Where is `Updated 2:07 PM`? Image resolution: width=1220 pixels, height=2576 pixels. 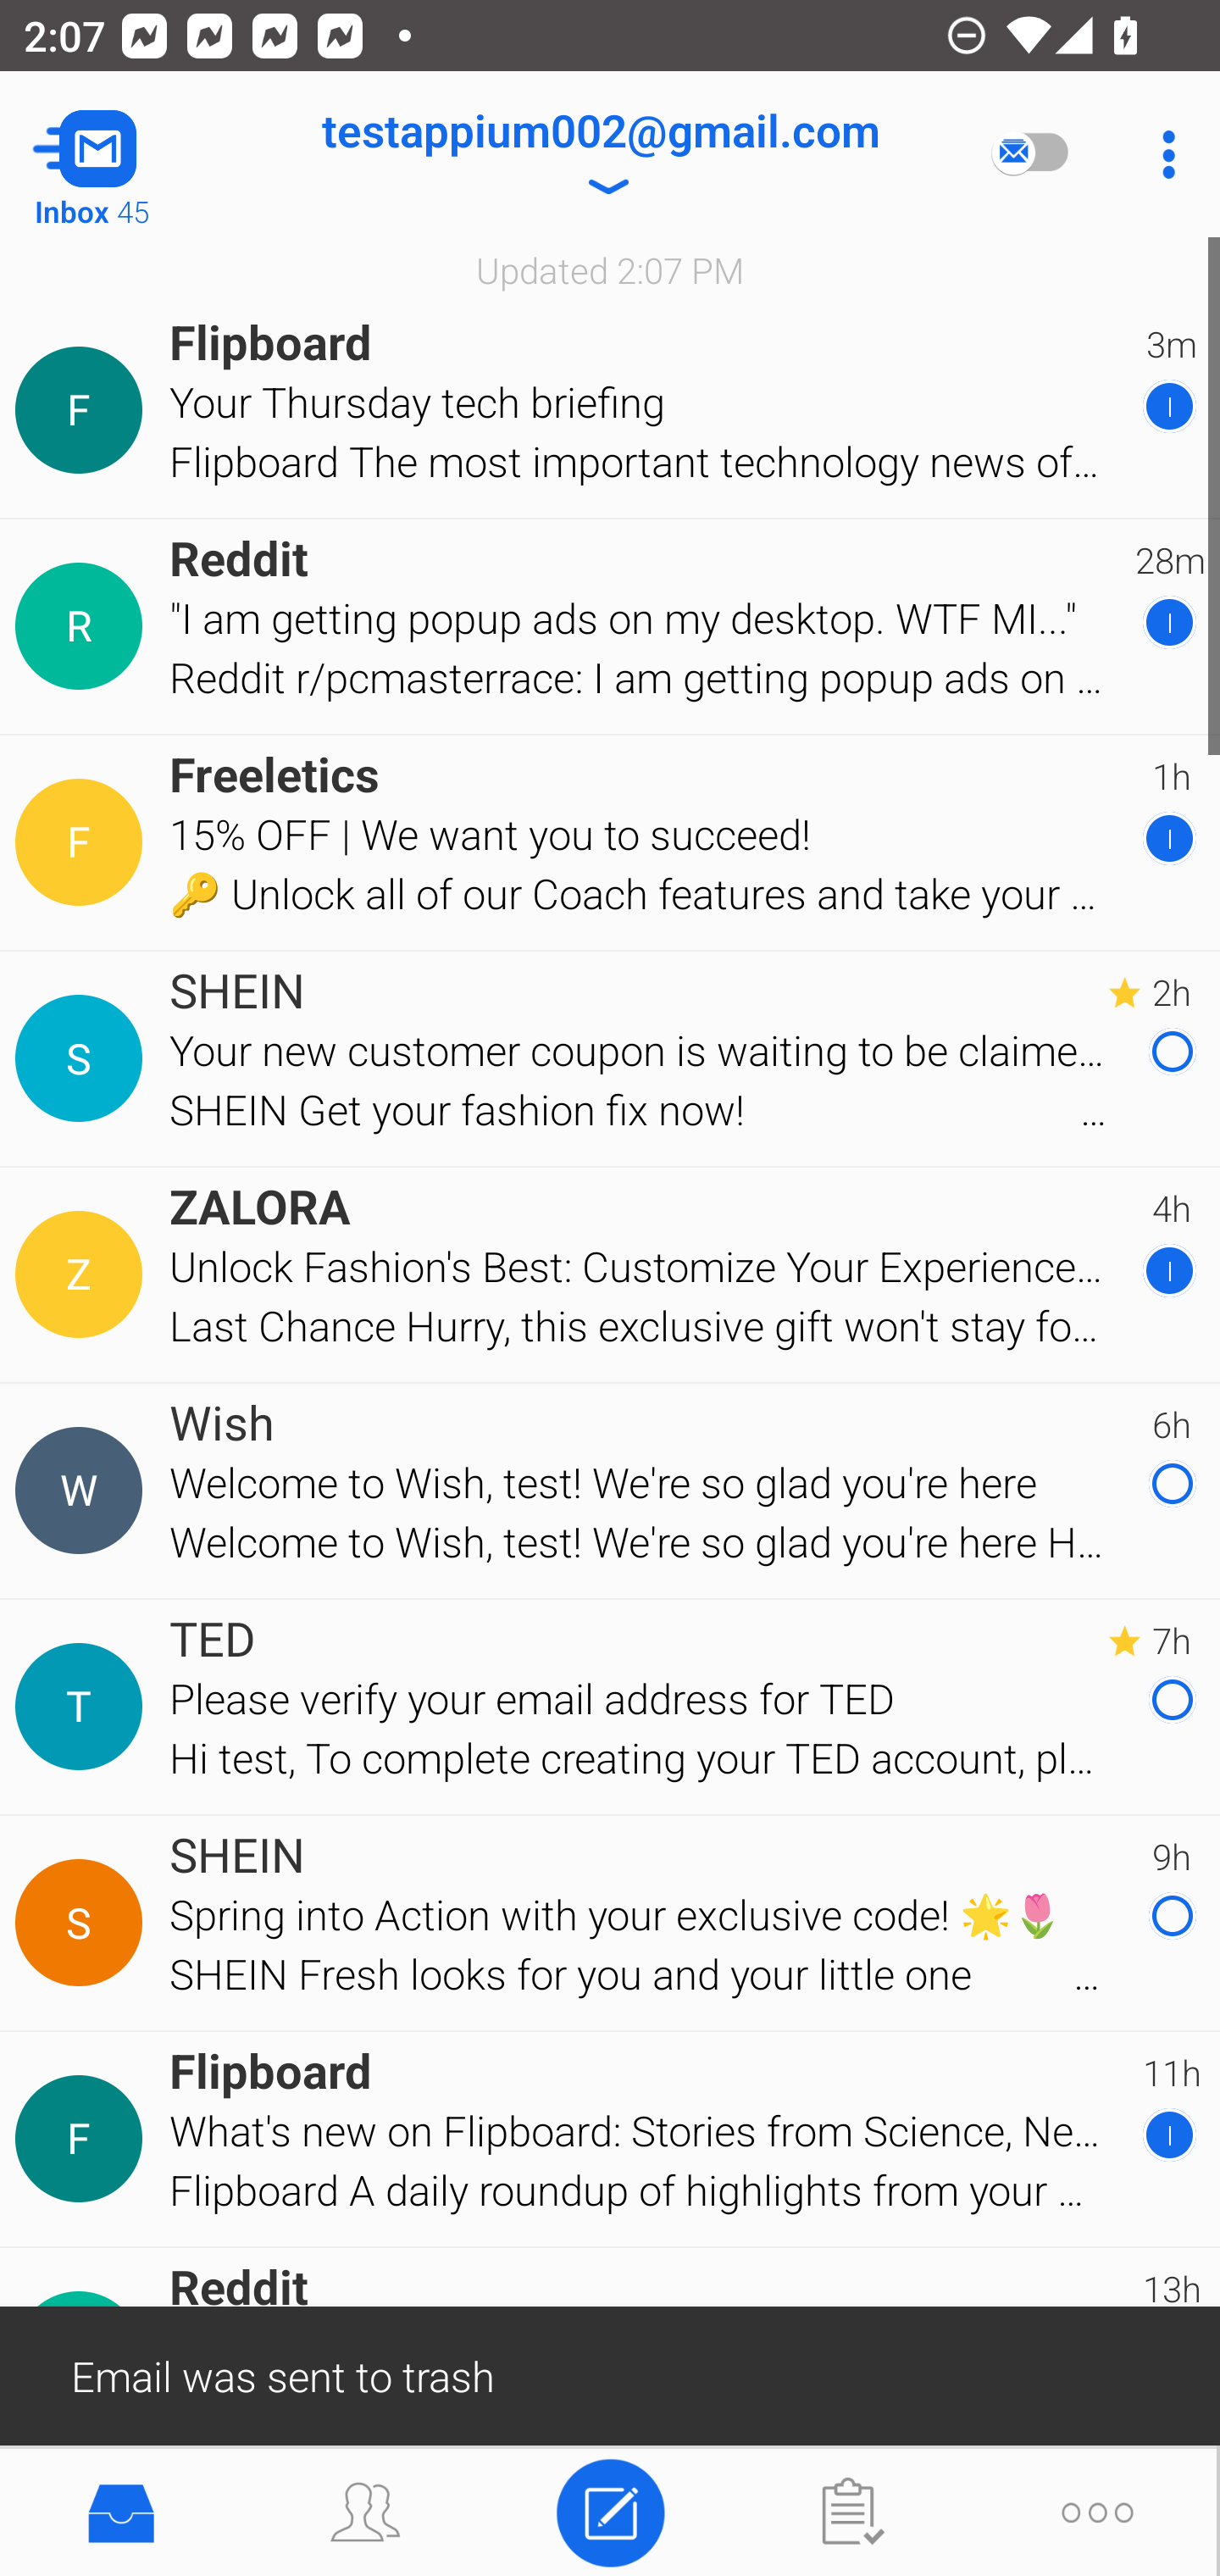 Updated 2:07 PM is located at coordinates (610, 269).